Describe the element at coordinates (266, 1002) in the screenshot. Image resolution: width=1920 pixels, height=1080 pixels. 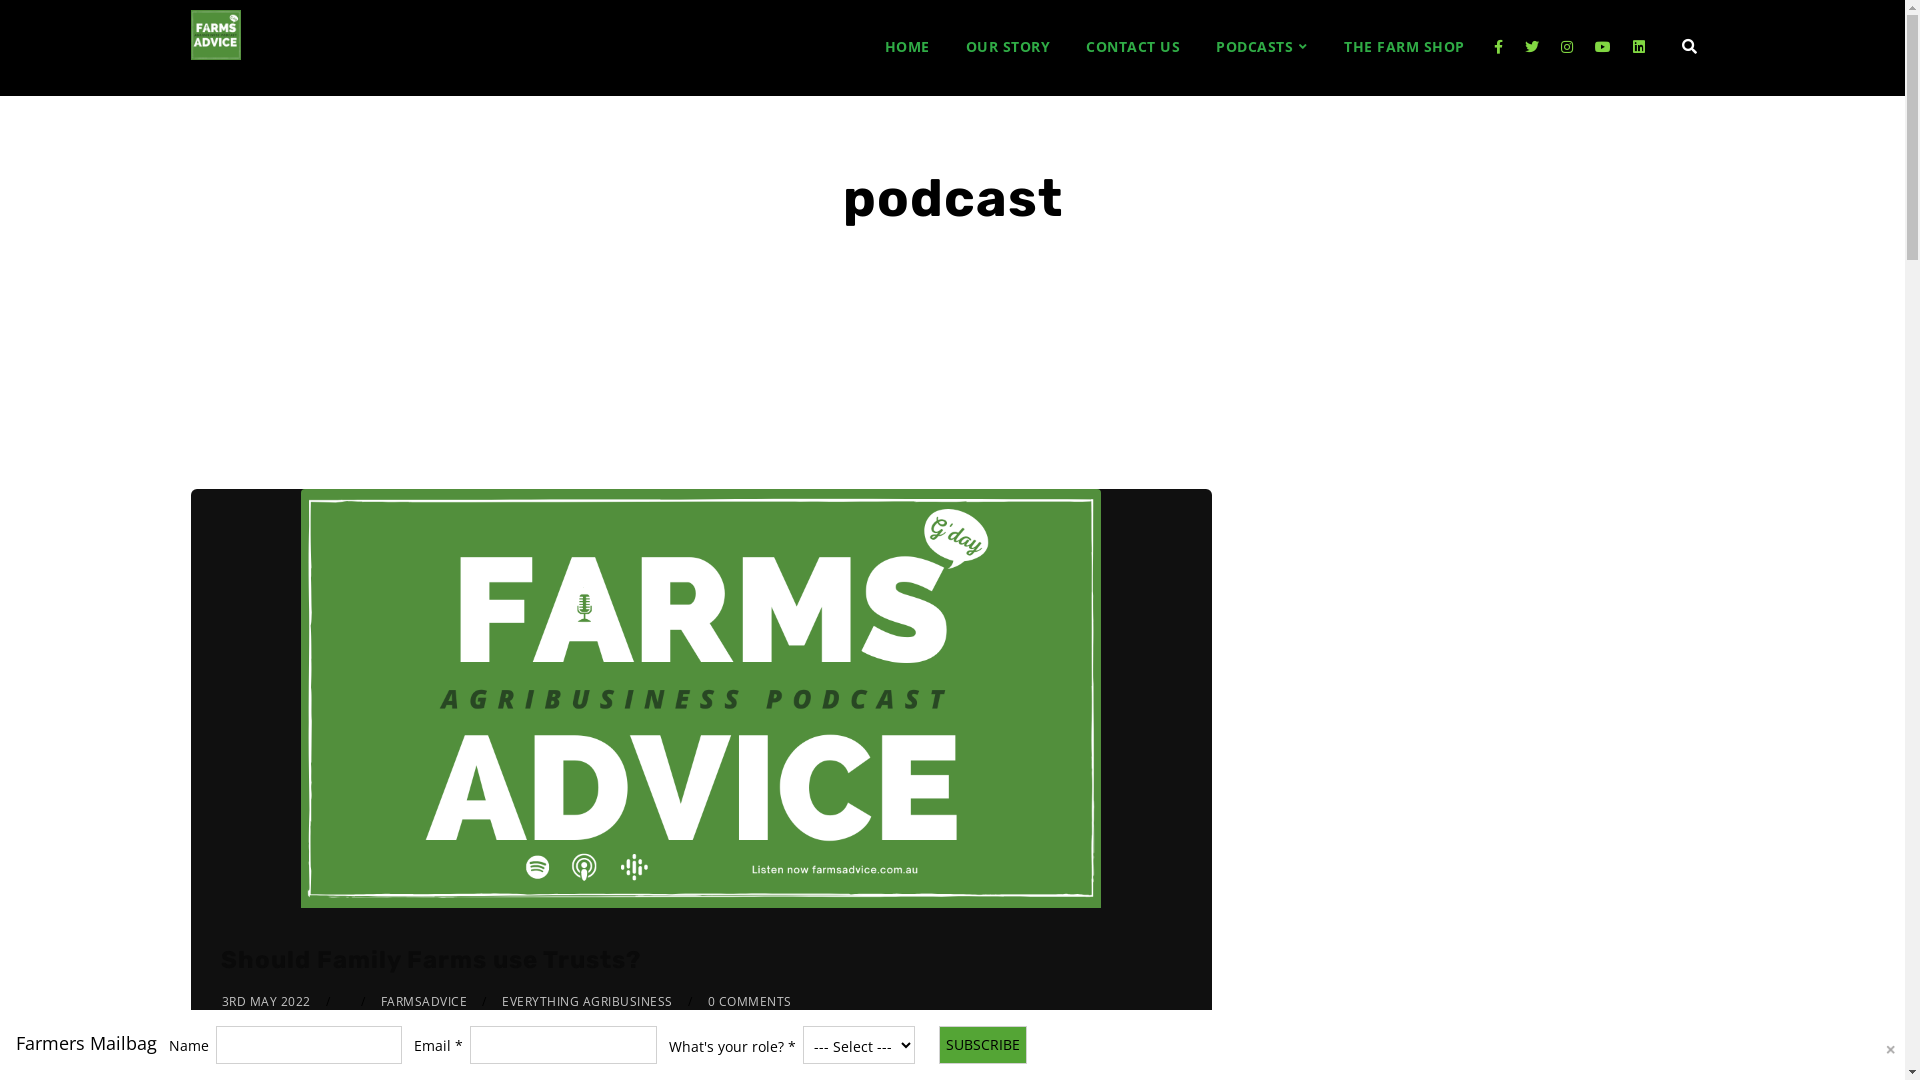
I see `3RD MAY 2022` at that location.